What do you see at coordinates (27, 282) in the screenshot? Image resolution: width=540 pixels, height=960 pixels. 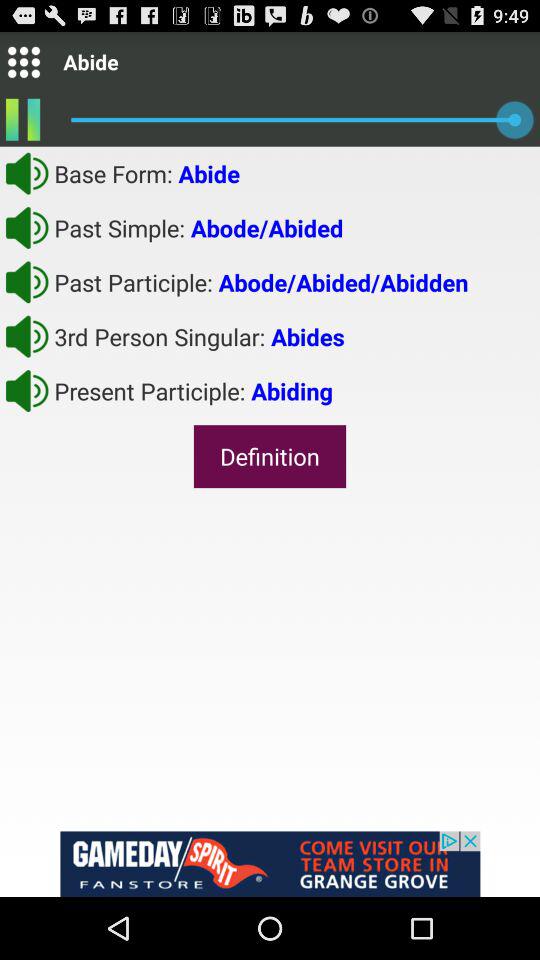 I see `sound option` at bounding box center [27, 282].